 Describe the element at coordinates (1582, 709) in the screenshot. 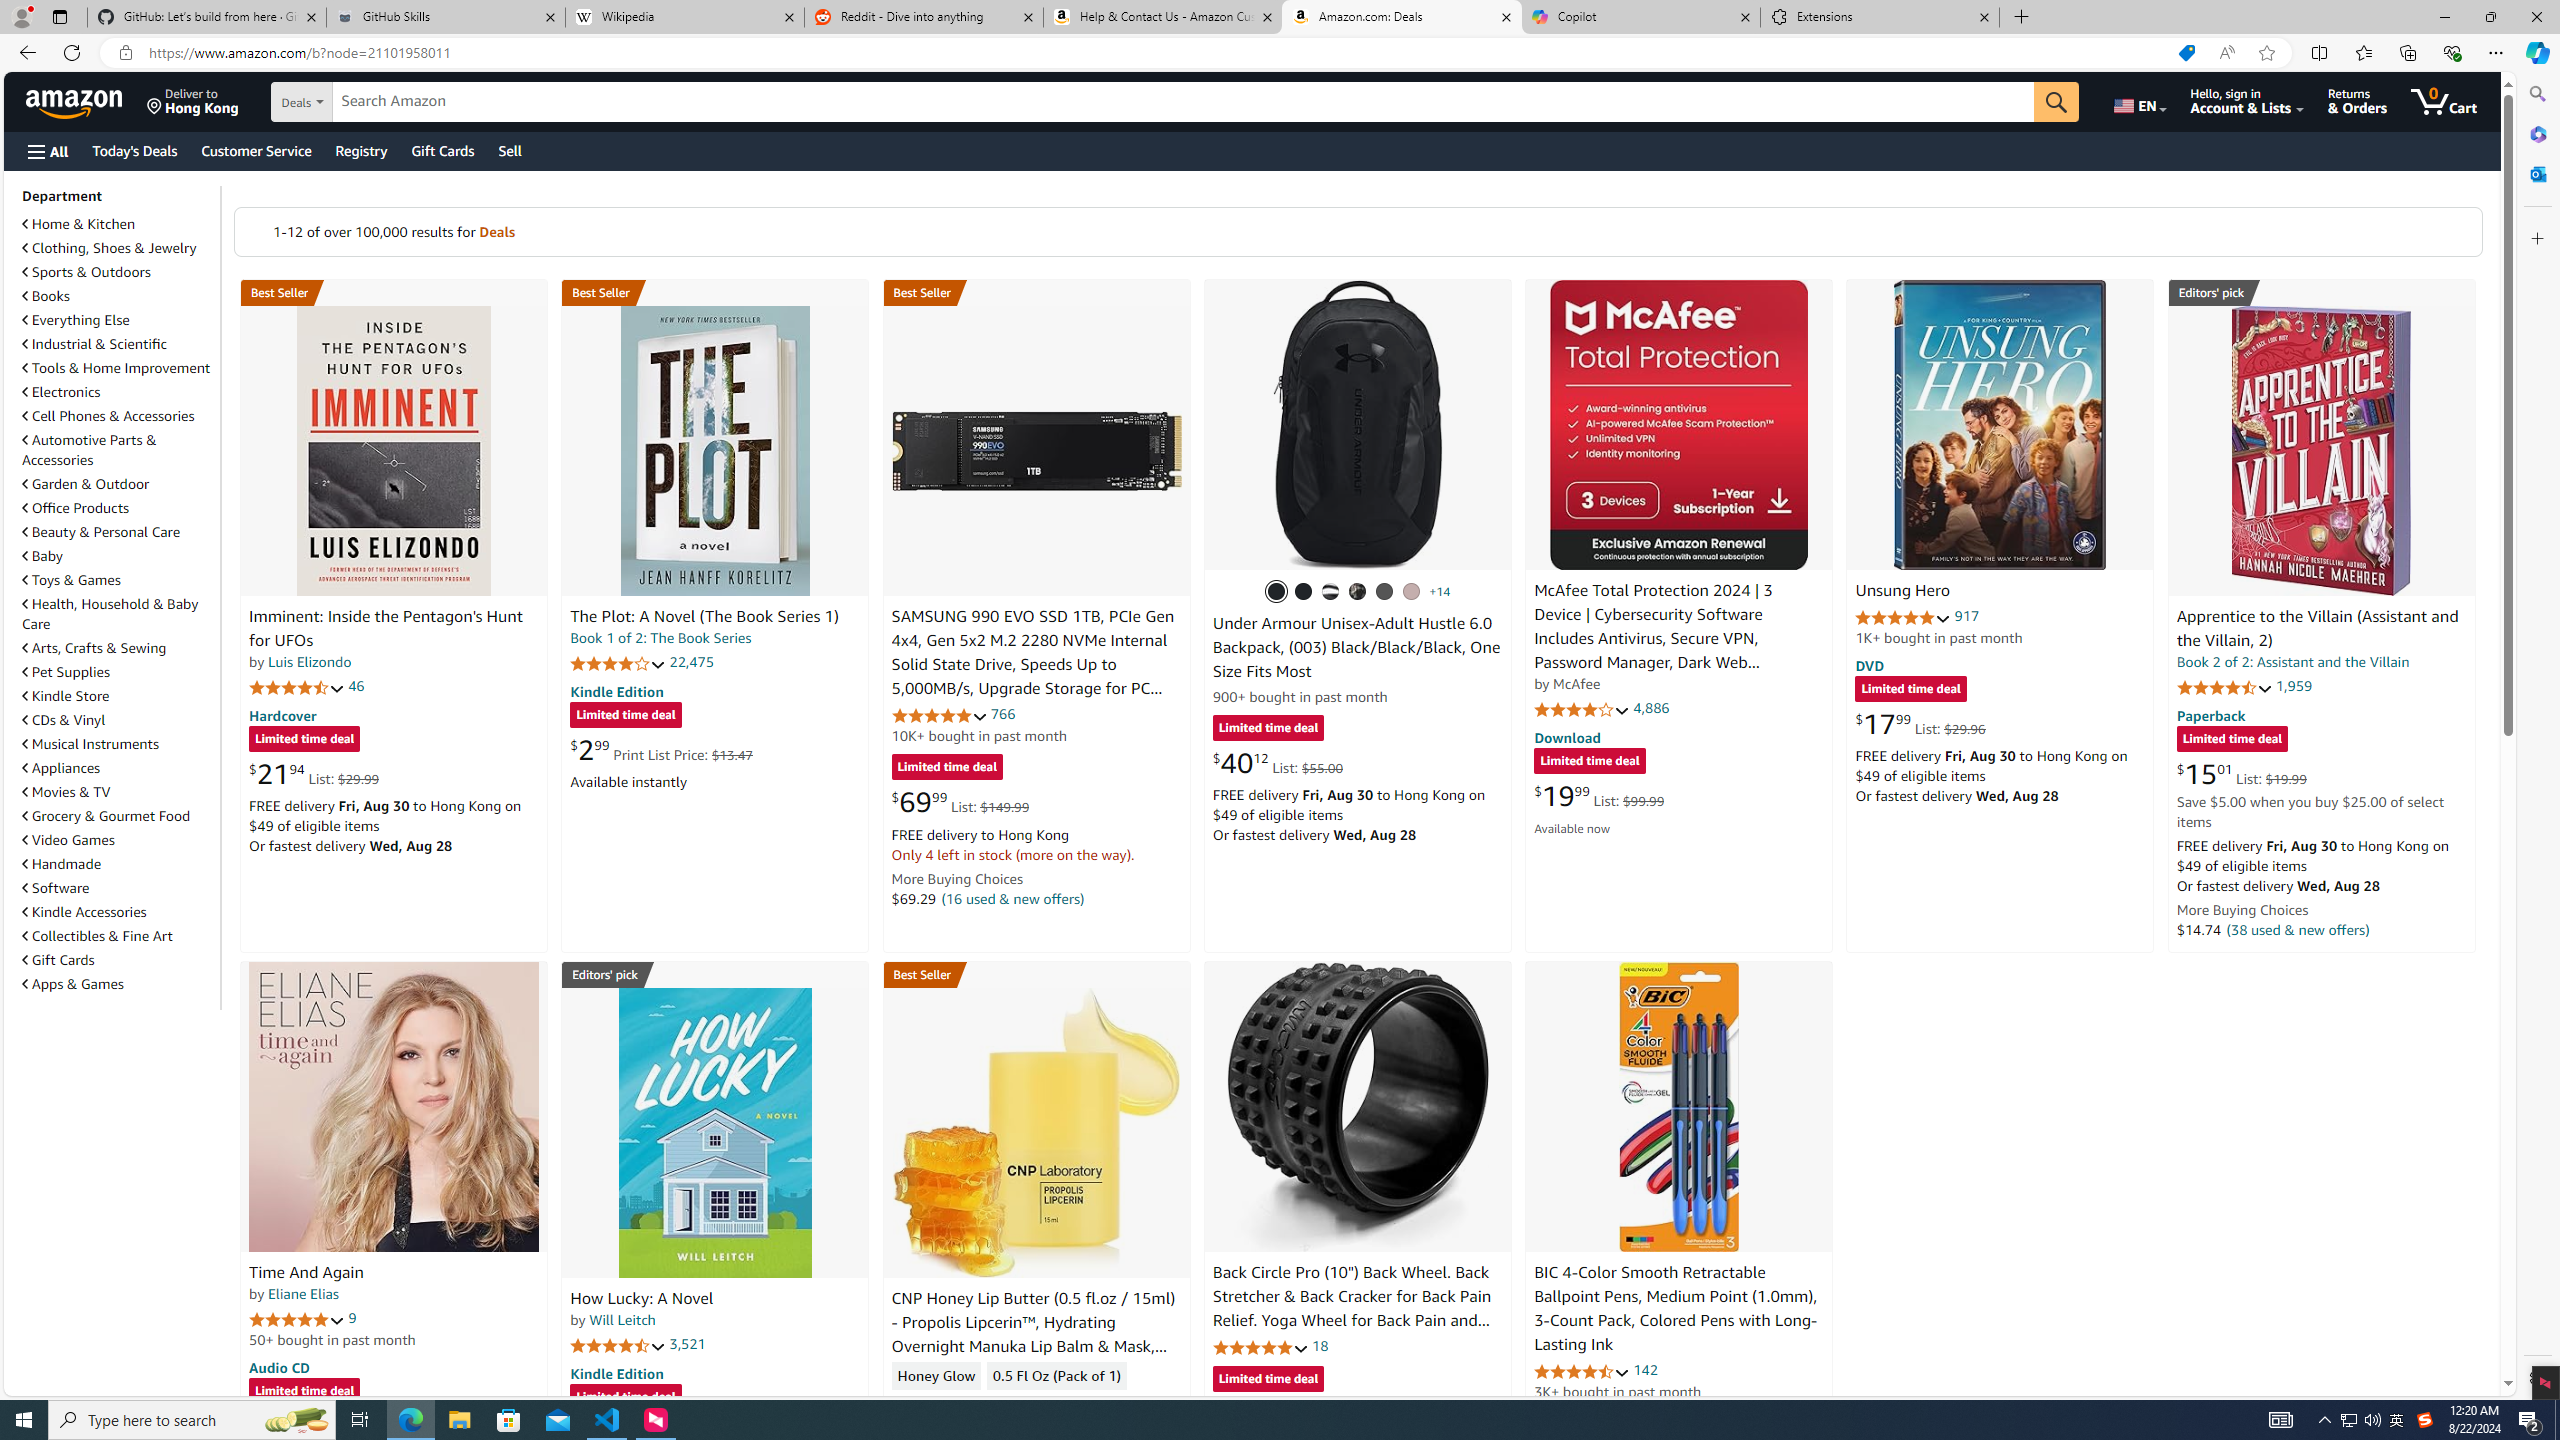

I see `4.1 out of 5 stars` at that location.